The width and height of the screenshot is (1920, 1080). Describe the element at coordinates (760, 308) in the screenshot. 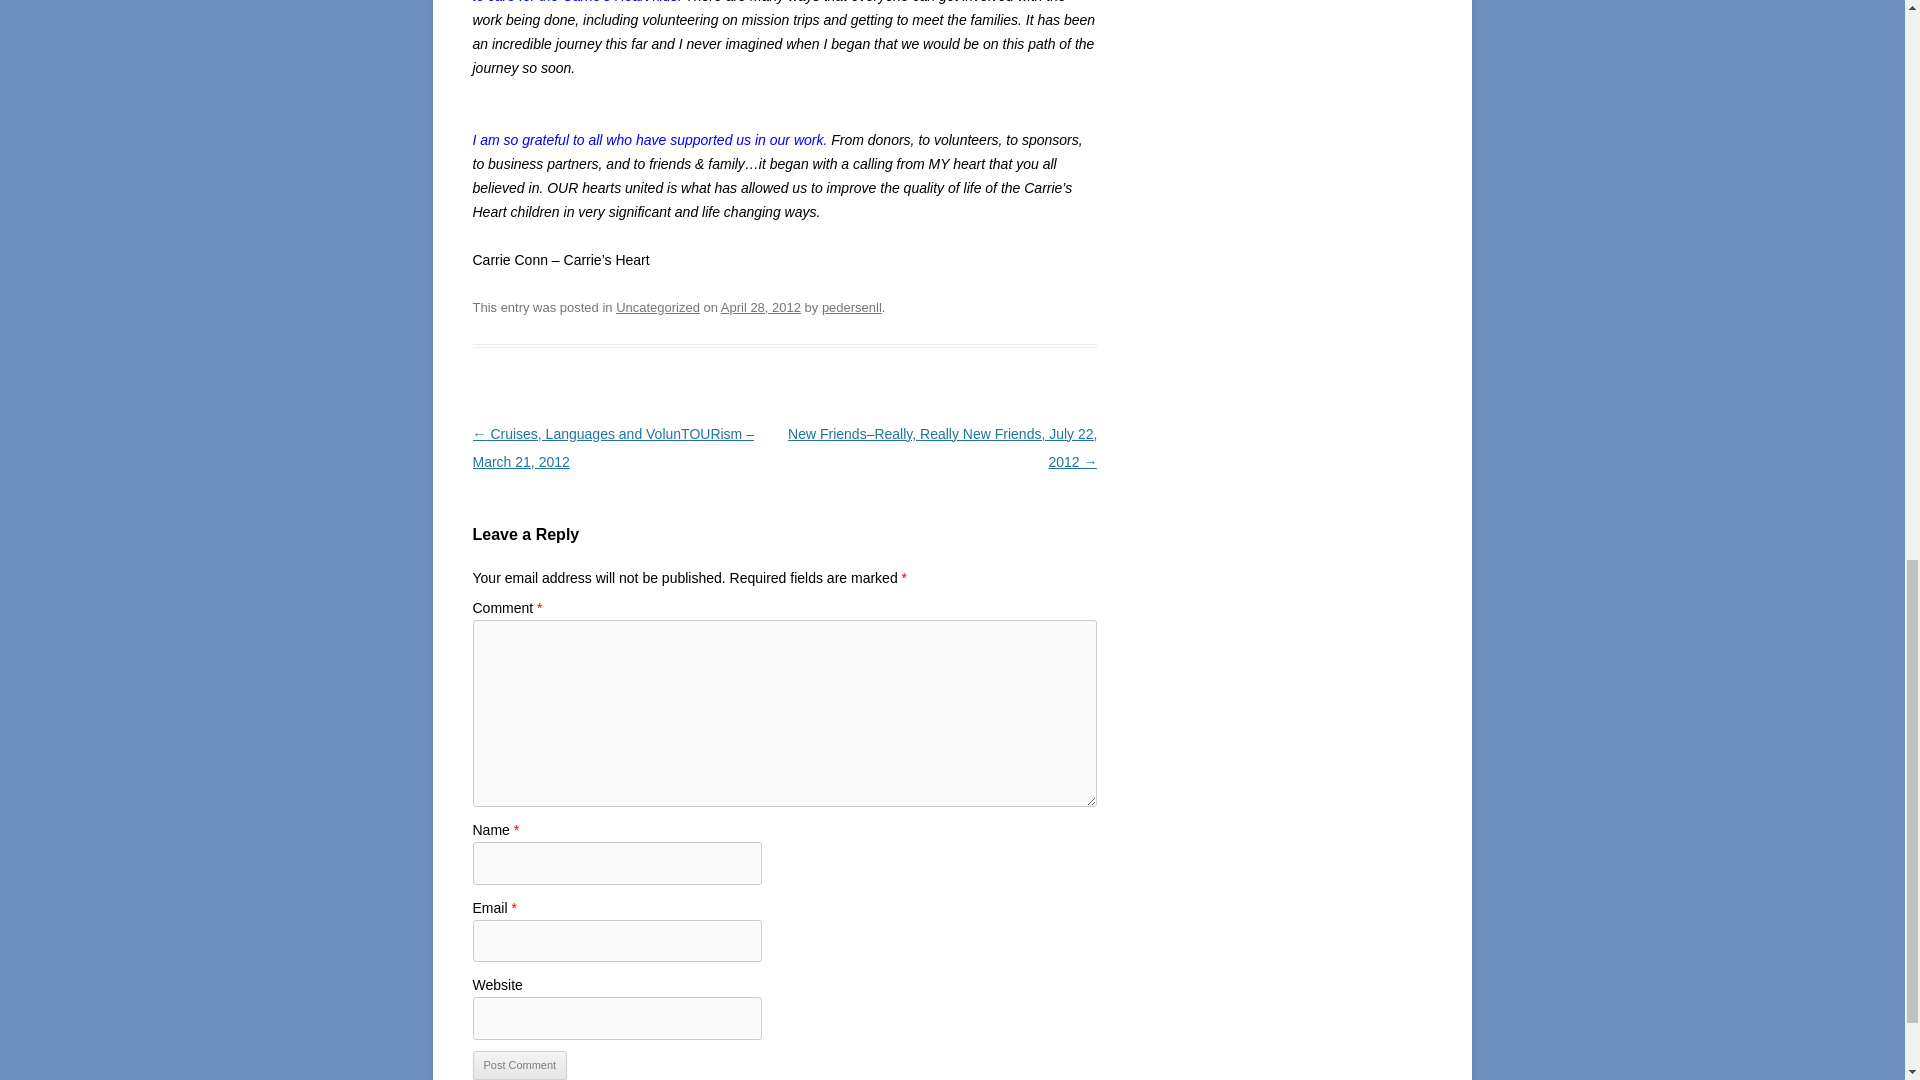

I see `April 28, 2012` at that location.